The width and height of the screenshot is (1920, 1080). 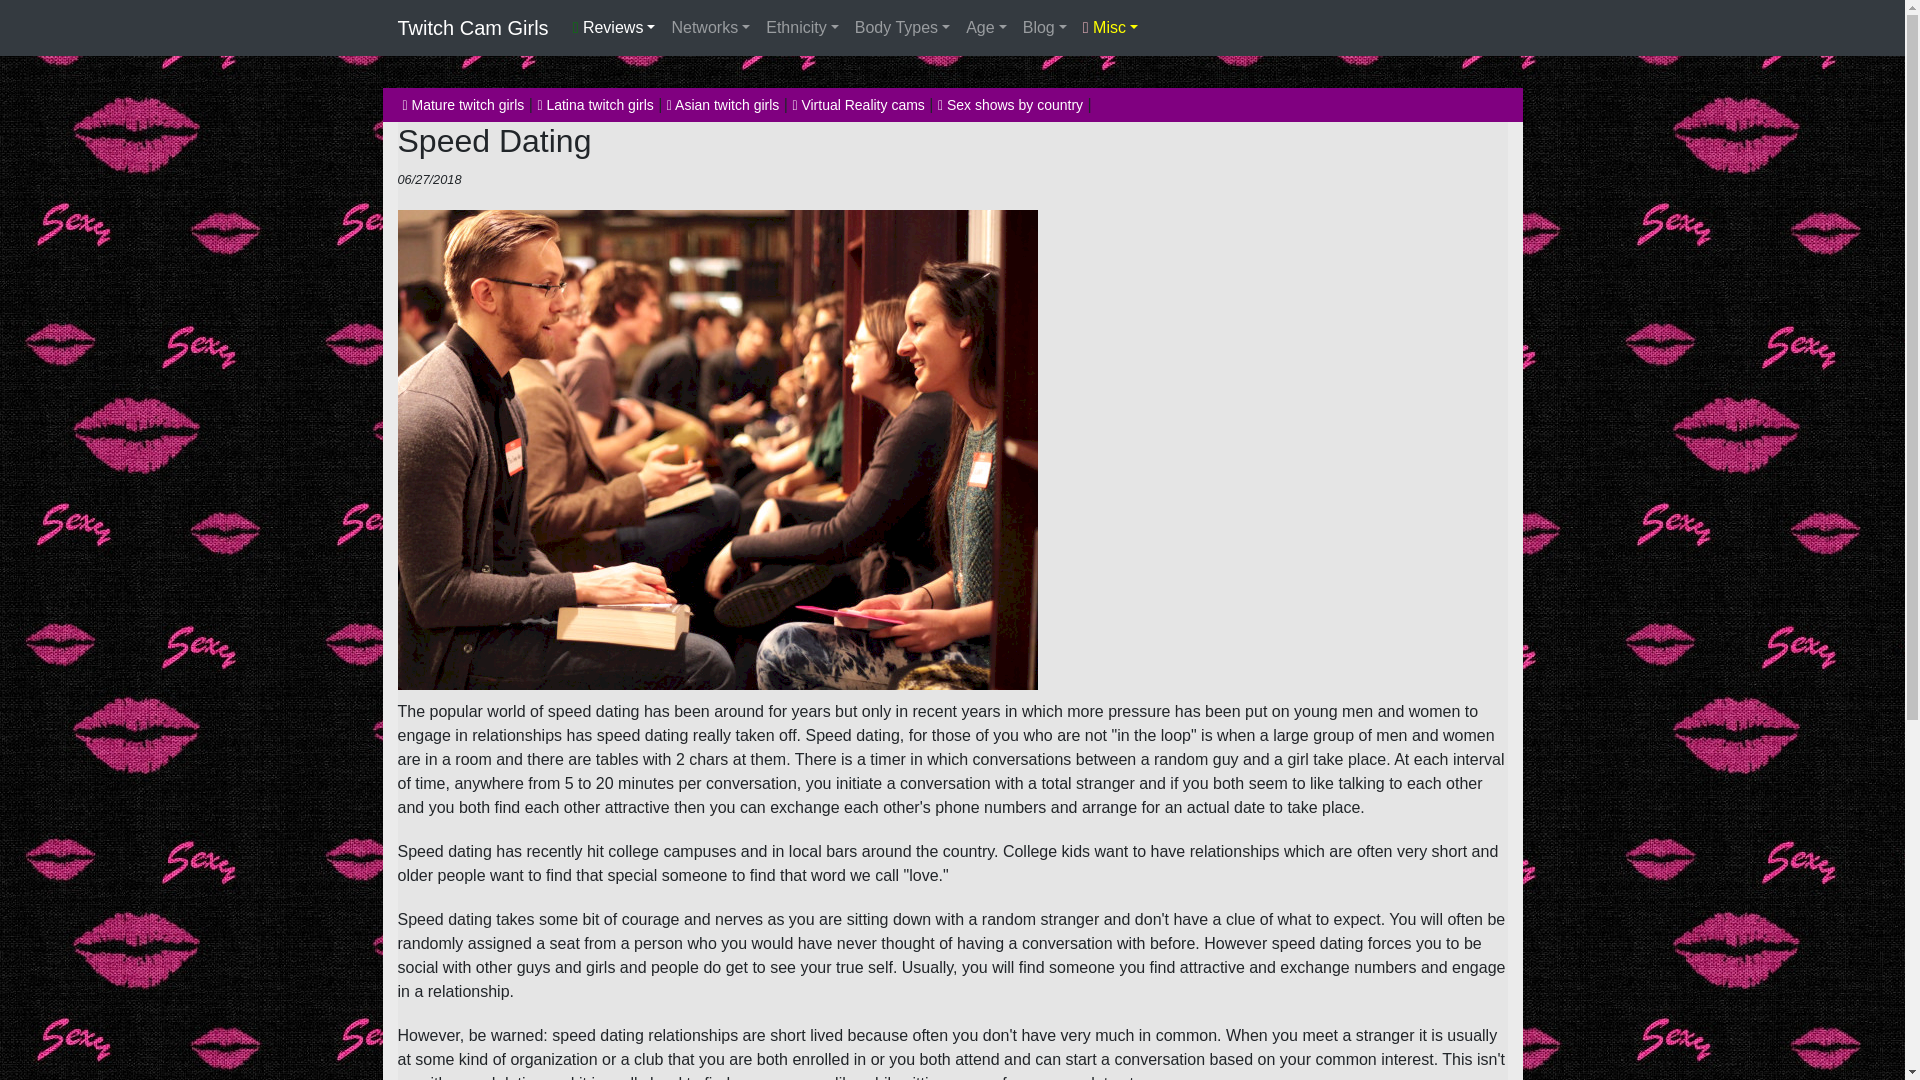 I want to click on Ethnicity, so click(x=802, y=27).